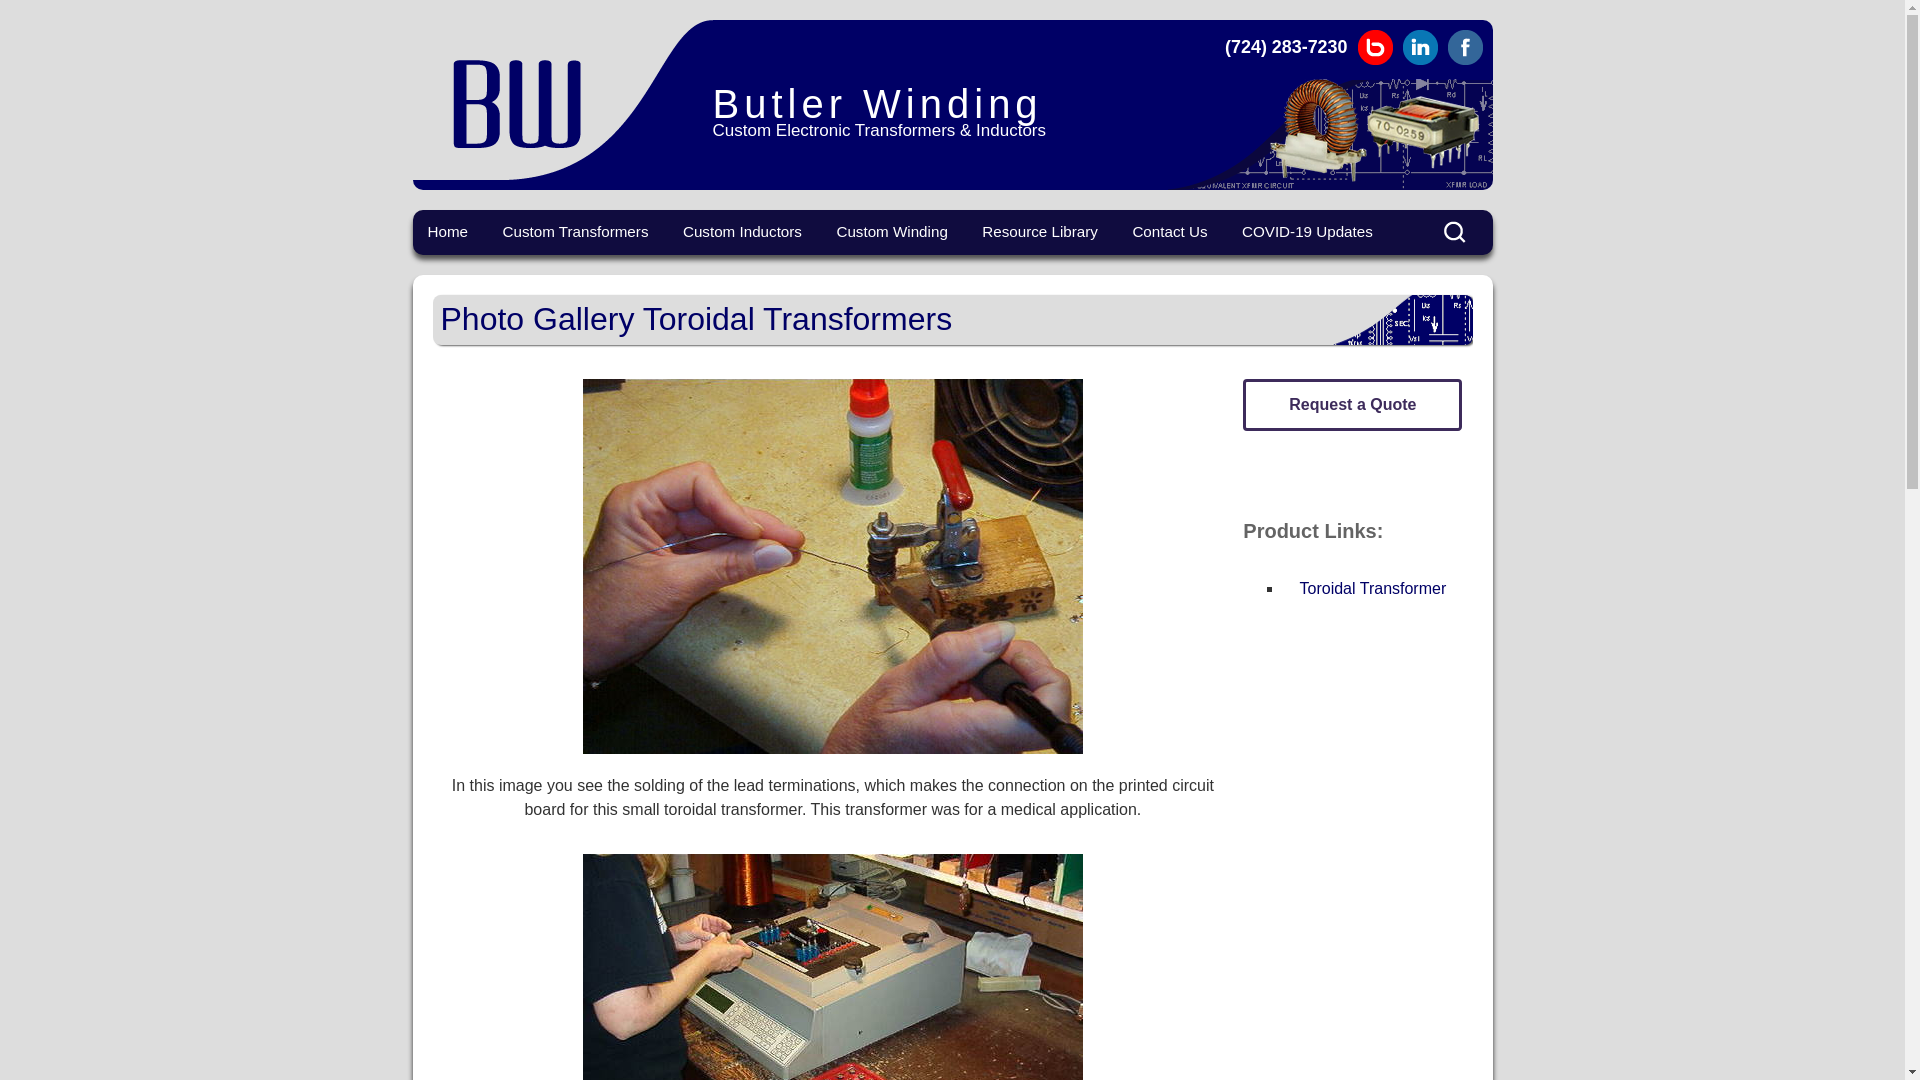 The width and height of the screenshot is (1920, 1080). What do you see at coordinates (1352, 404) in the screenshot?
I see `Request a Quote` at bounding box center [1352, 404].